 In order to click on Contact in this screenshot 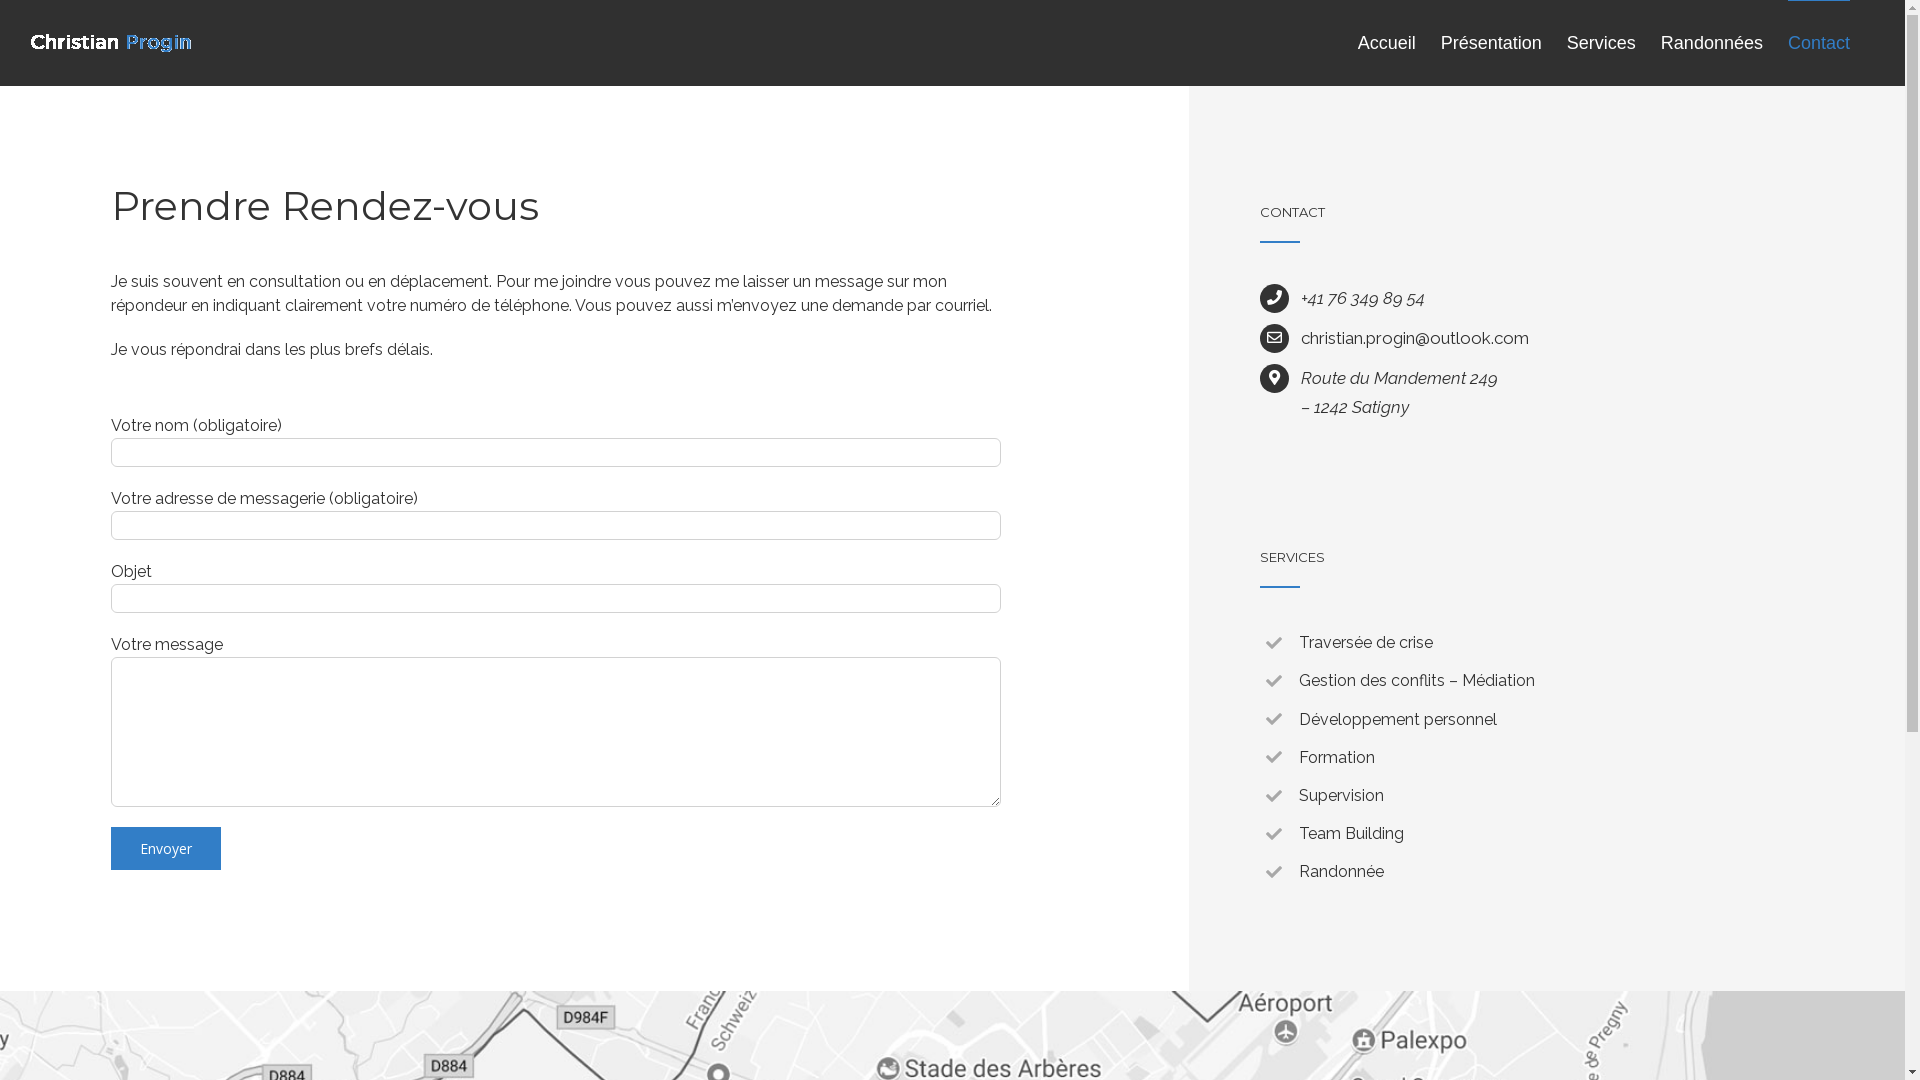, I will do `click(1819, 42)`.